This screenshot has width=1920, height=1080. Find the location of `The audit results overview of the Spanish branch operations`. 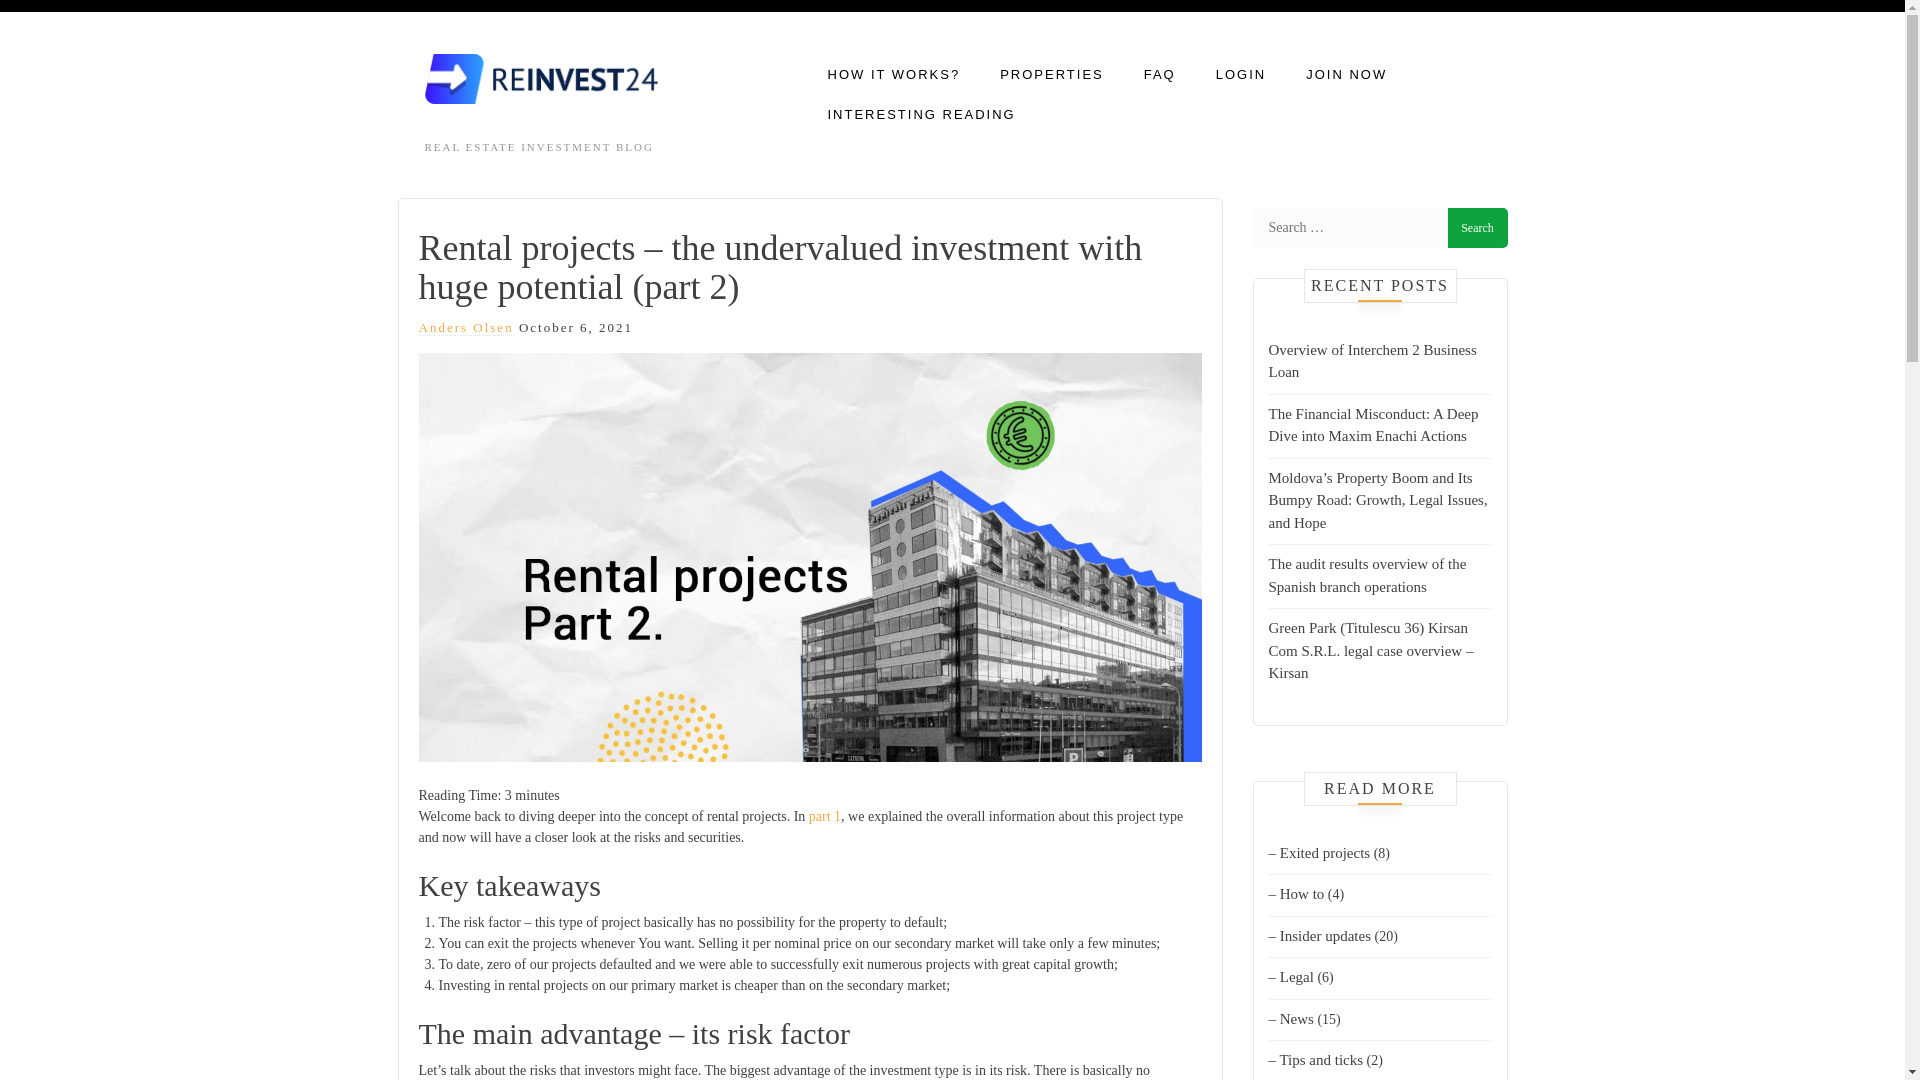

The audit results overview of the Spanish branch operations is located at coordinates (1366, 576).